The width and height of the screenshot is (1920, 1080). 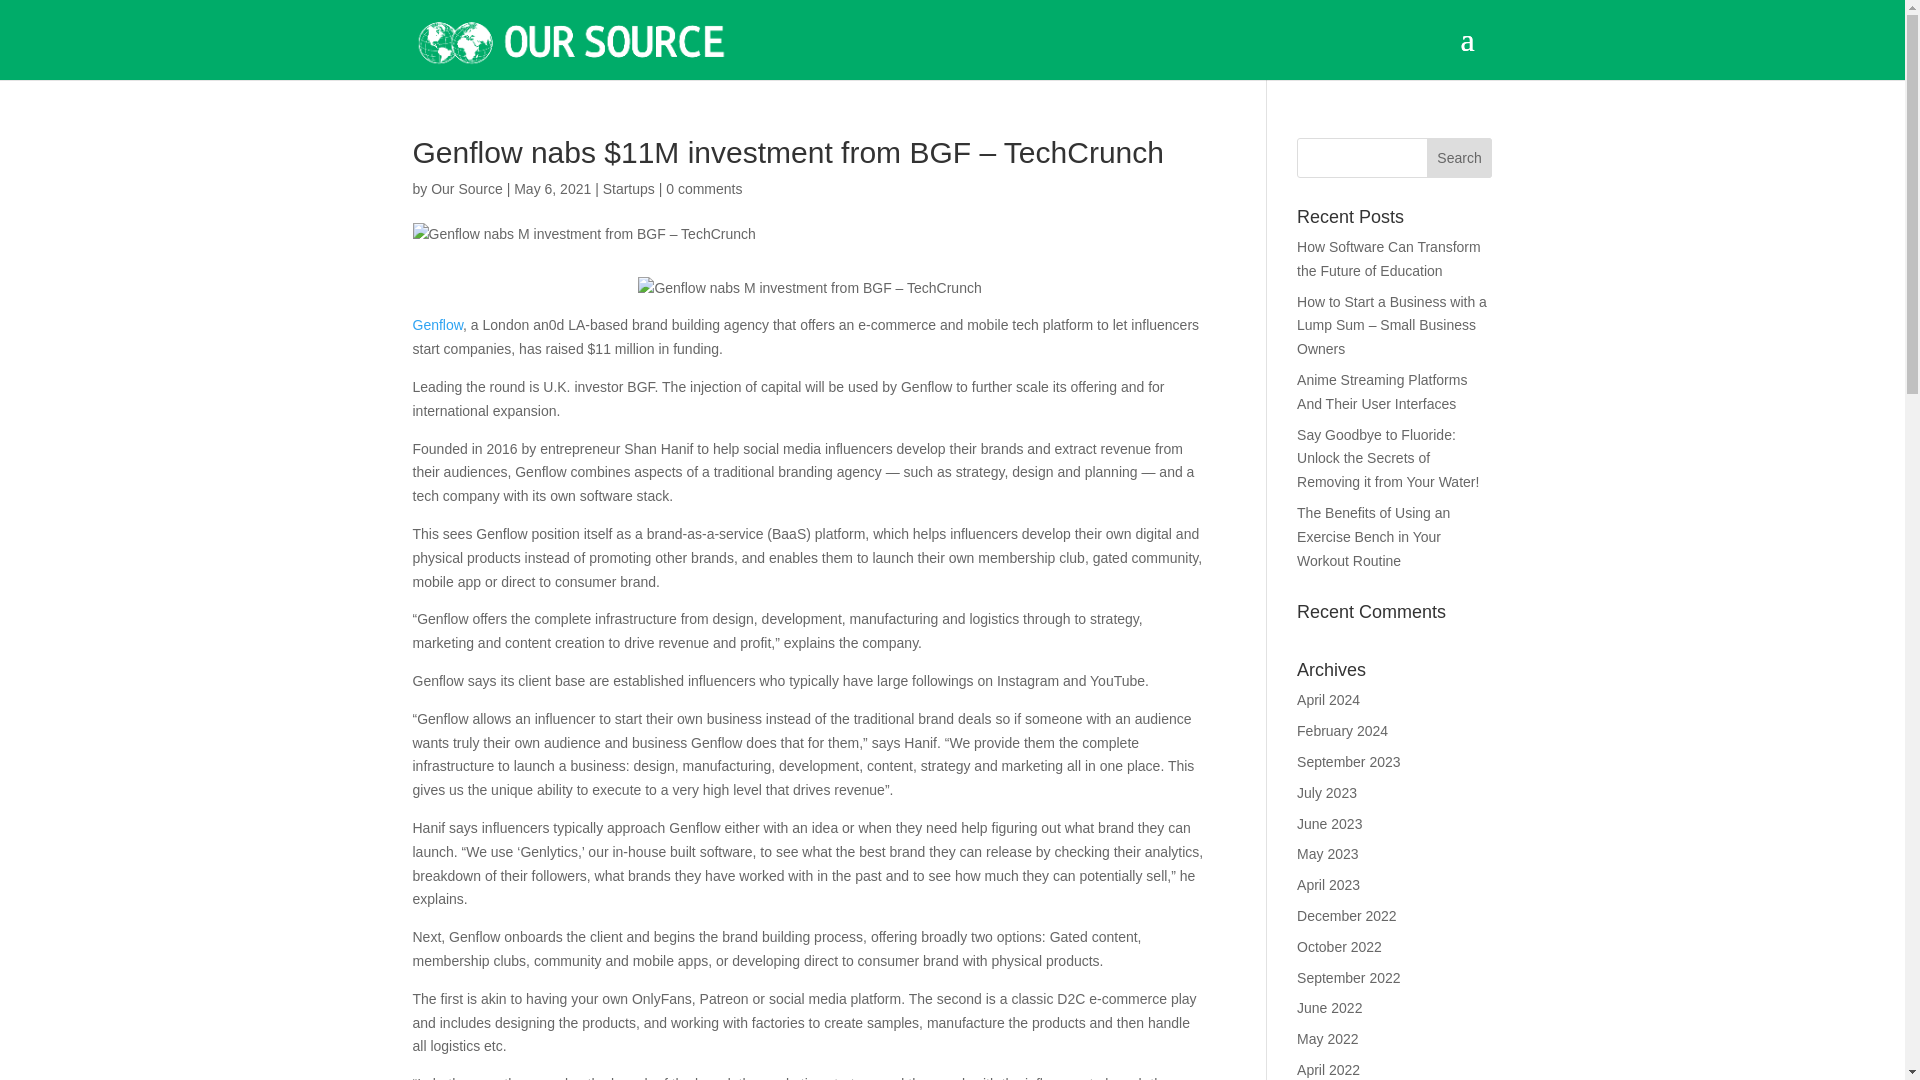 I want to click on July 2023, so click(x=1327, y=793).